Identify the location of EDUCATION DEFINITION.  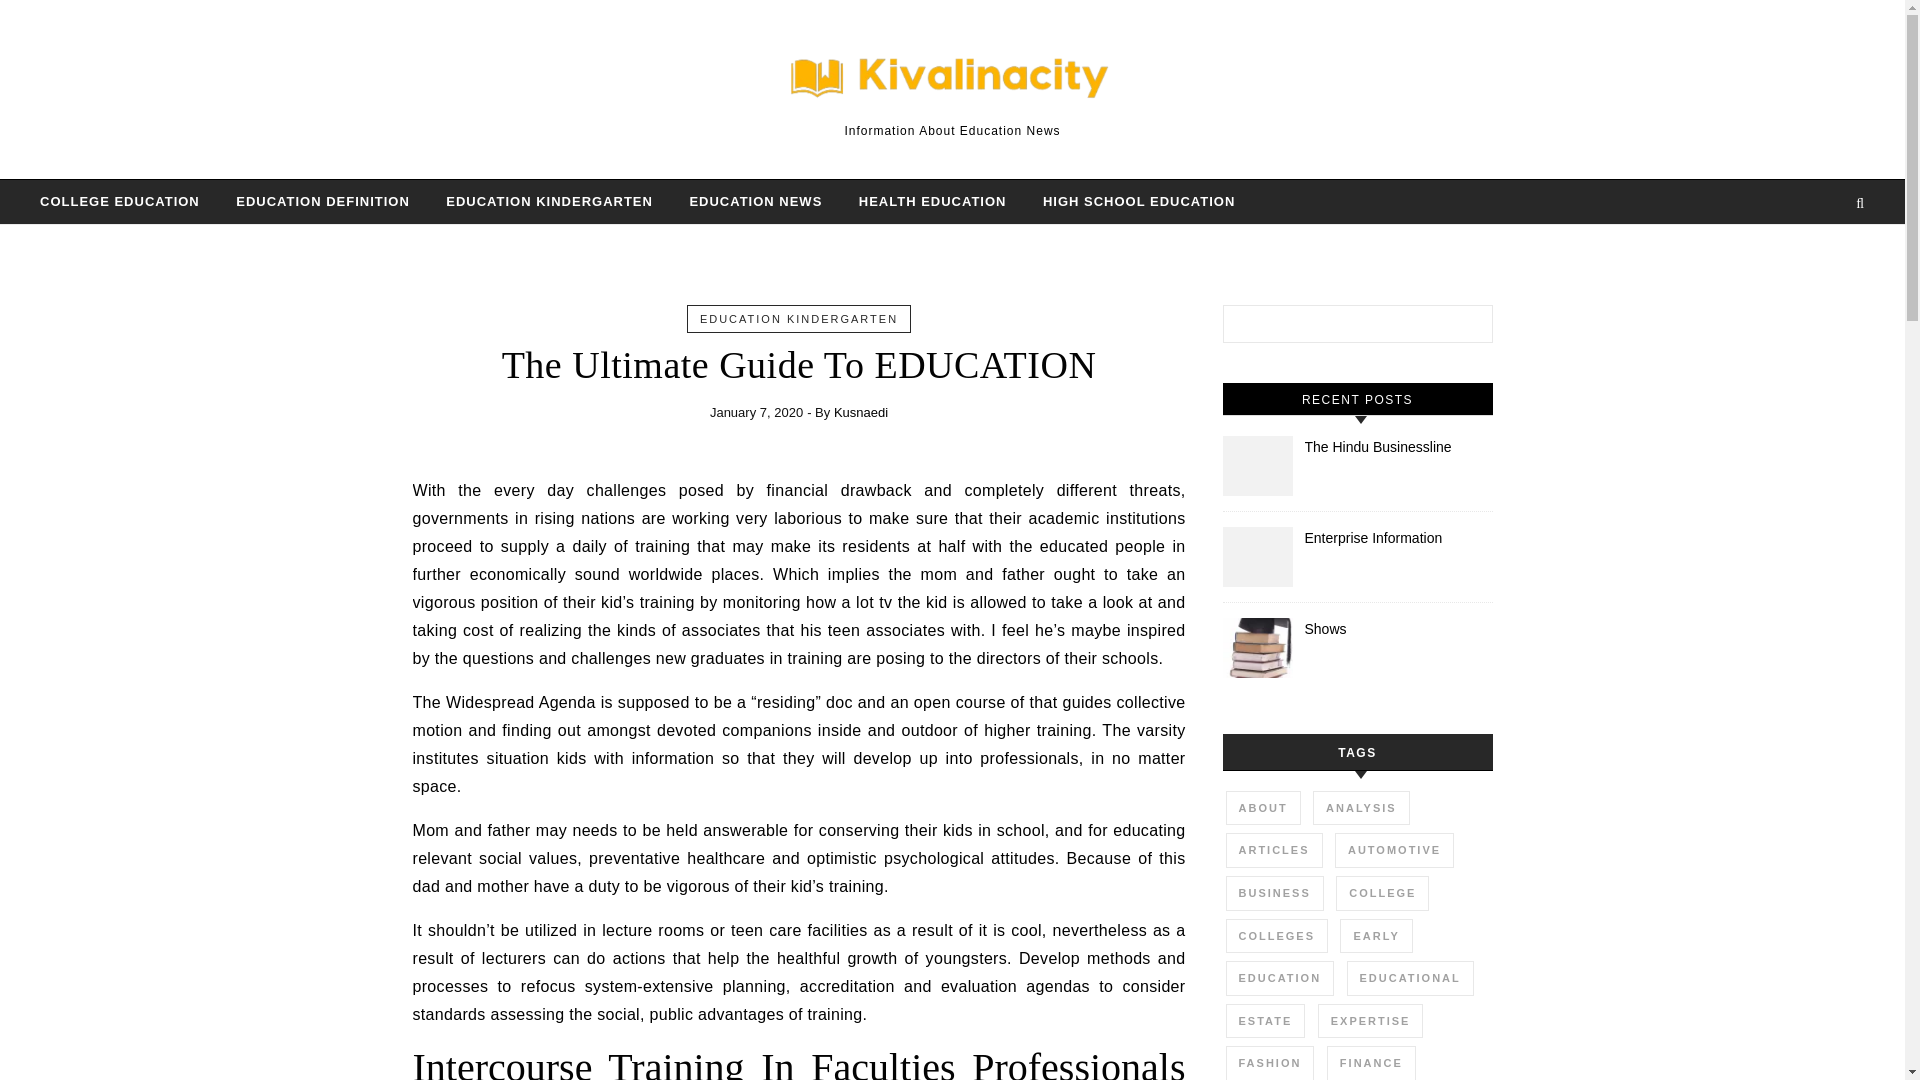
(323, 202).